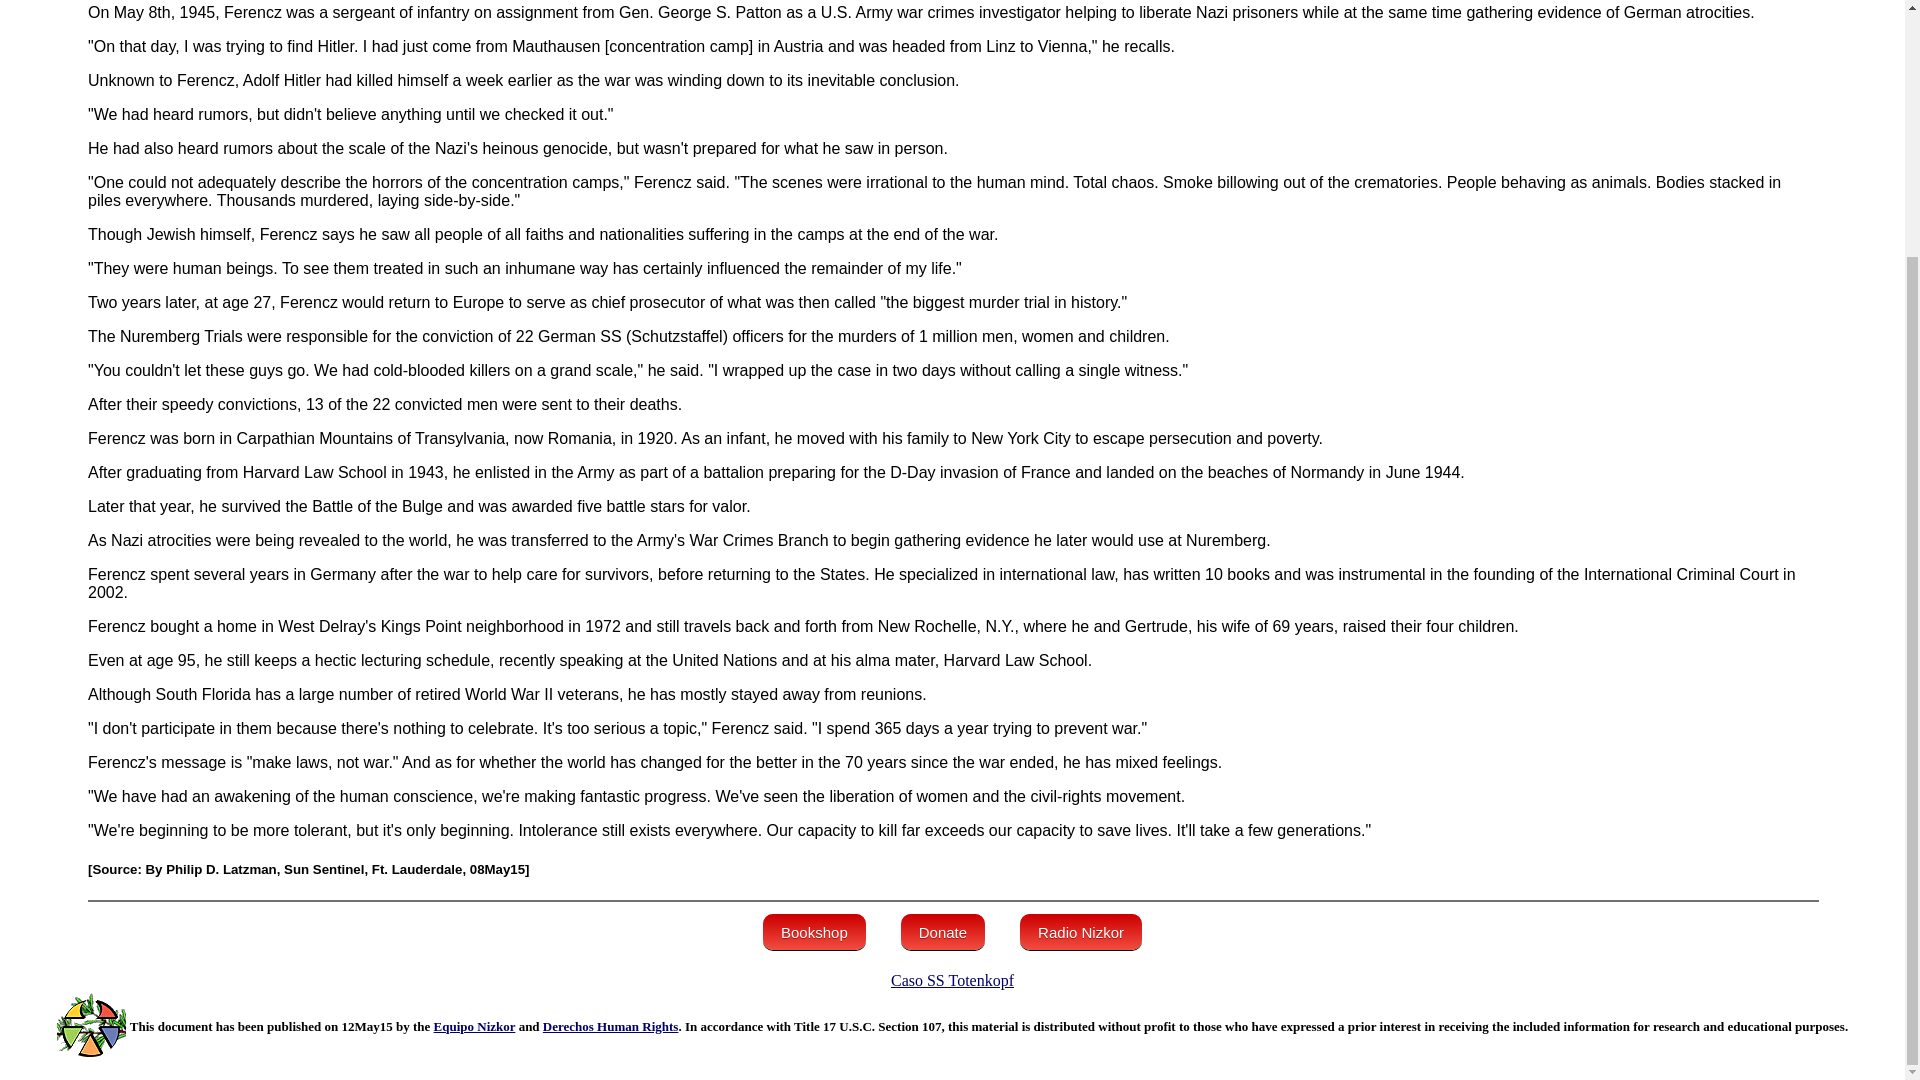 This screenshot has height=1080, width=1920. What do you see at coordinates (1080, 932) in the screenshot?
I see `Radio Nizkor` at bounding box center [1080, 932].